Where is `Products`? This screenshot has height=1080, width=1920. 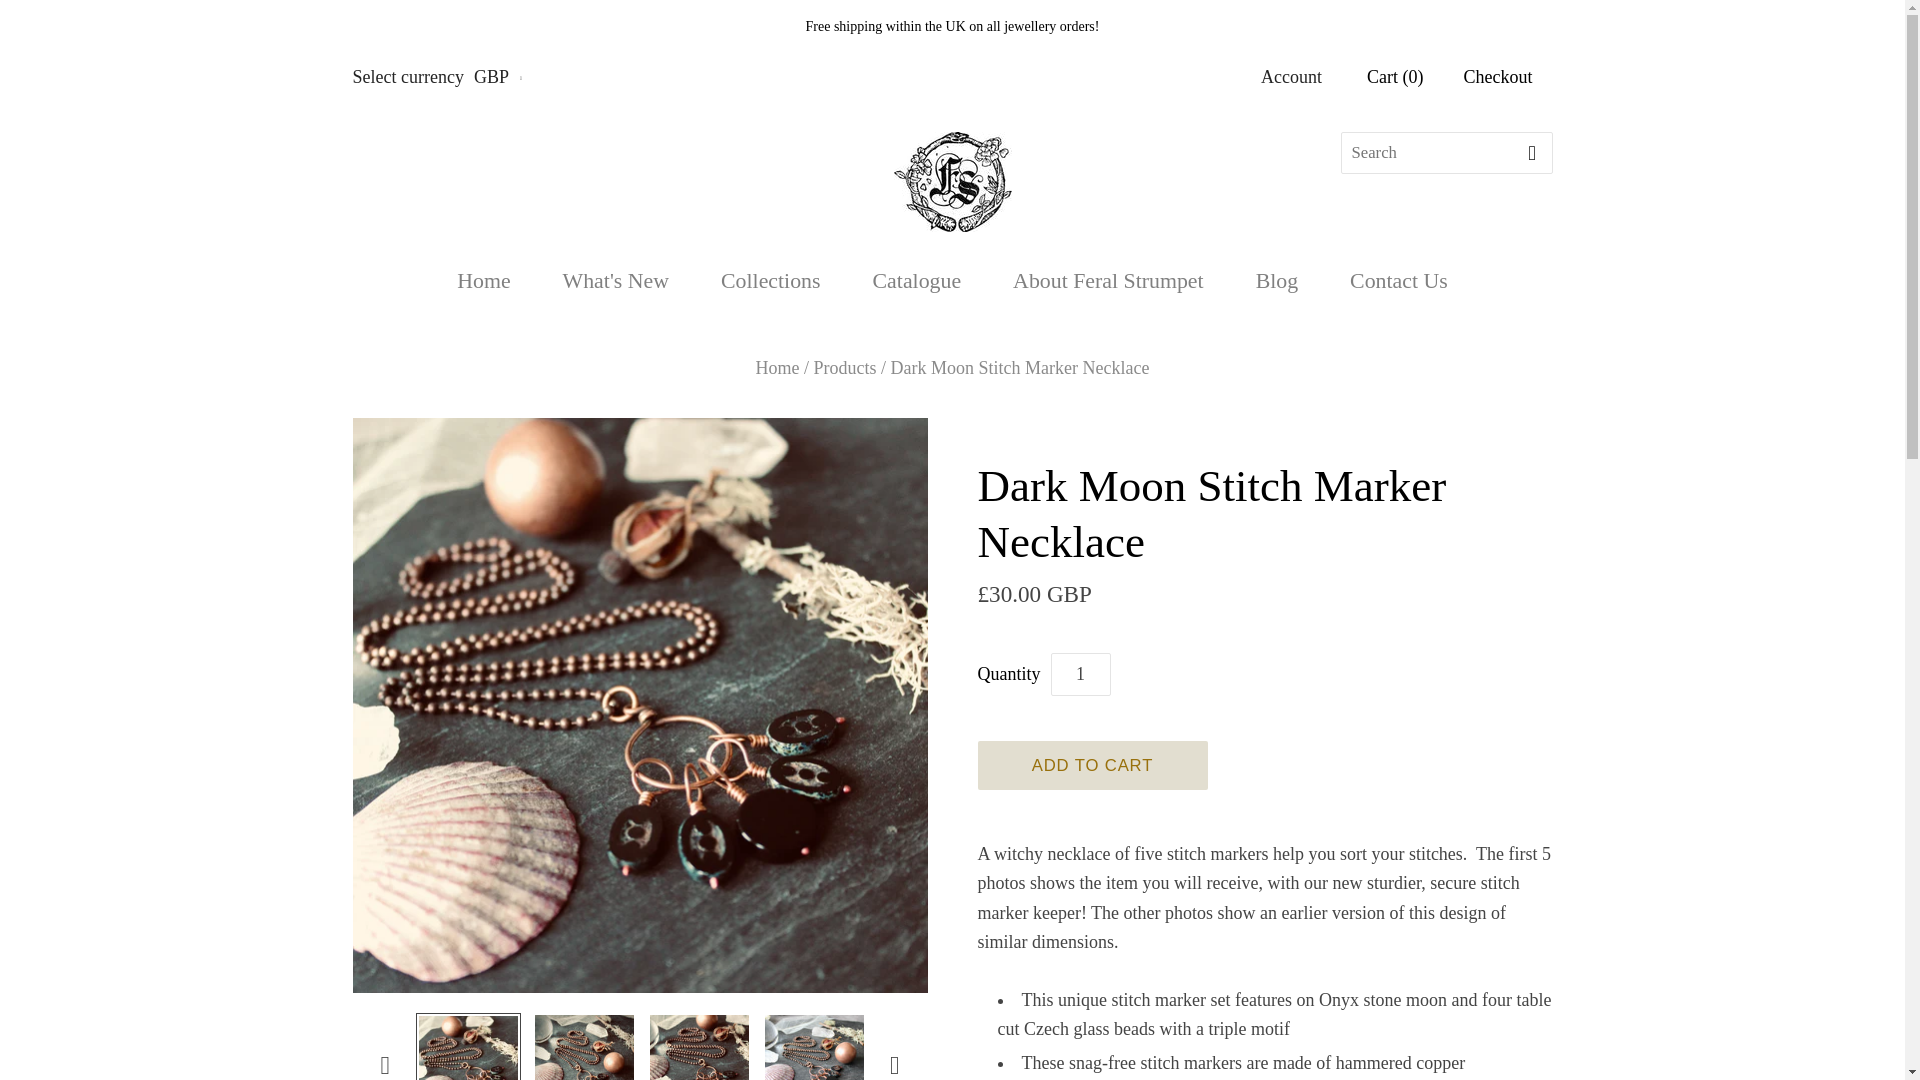 Products is located at coordinates (846, 368).